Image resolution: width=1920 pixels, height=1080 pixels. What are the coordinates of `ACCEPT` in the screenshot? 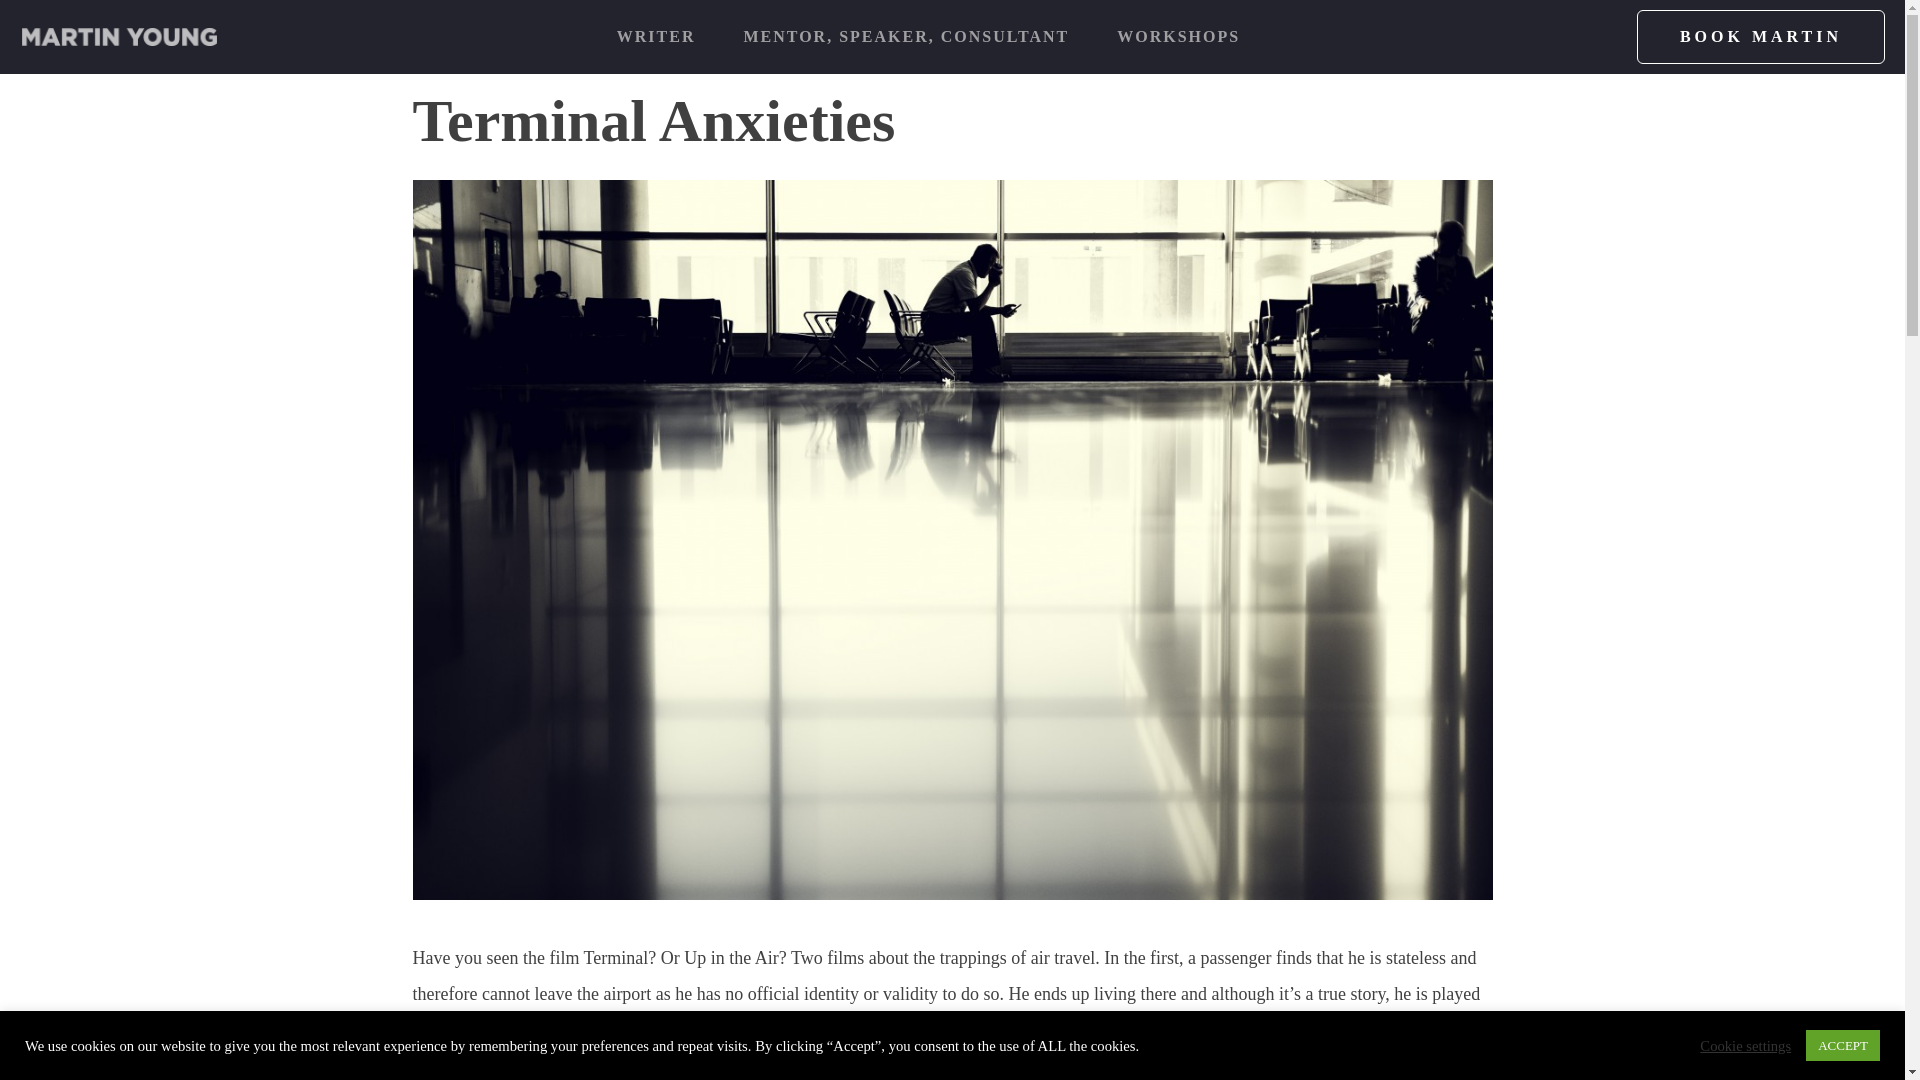 It's located at (1842, 1045).